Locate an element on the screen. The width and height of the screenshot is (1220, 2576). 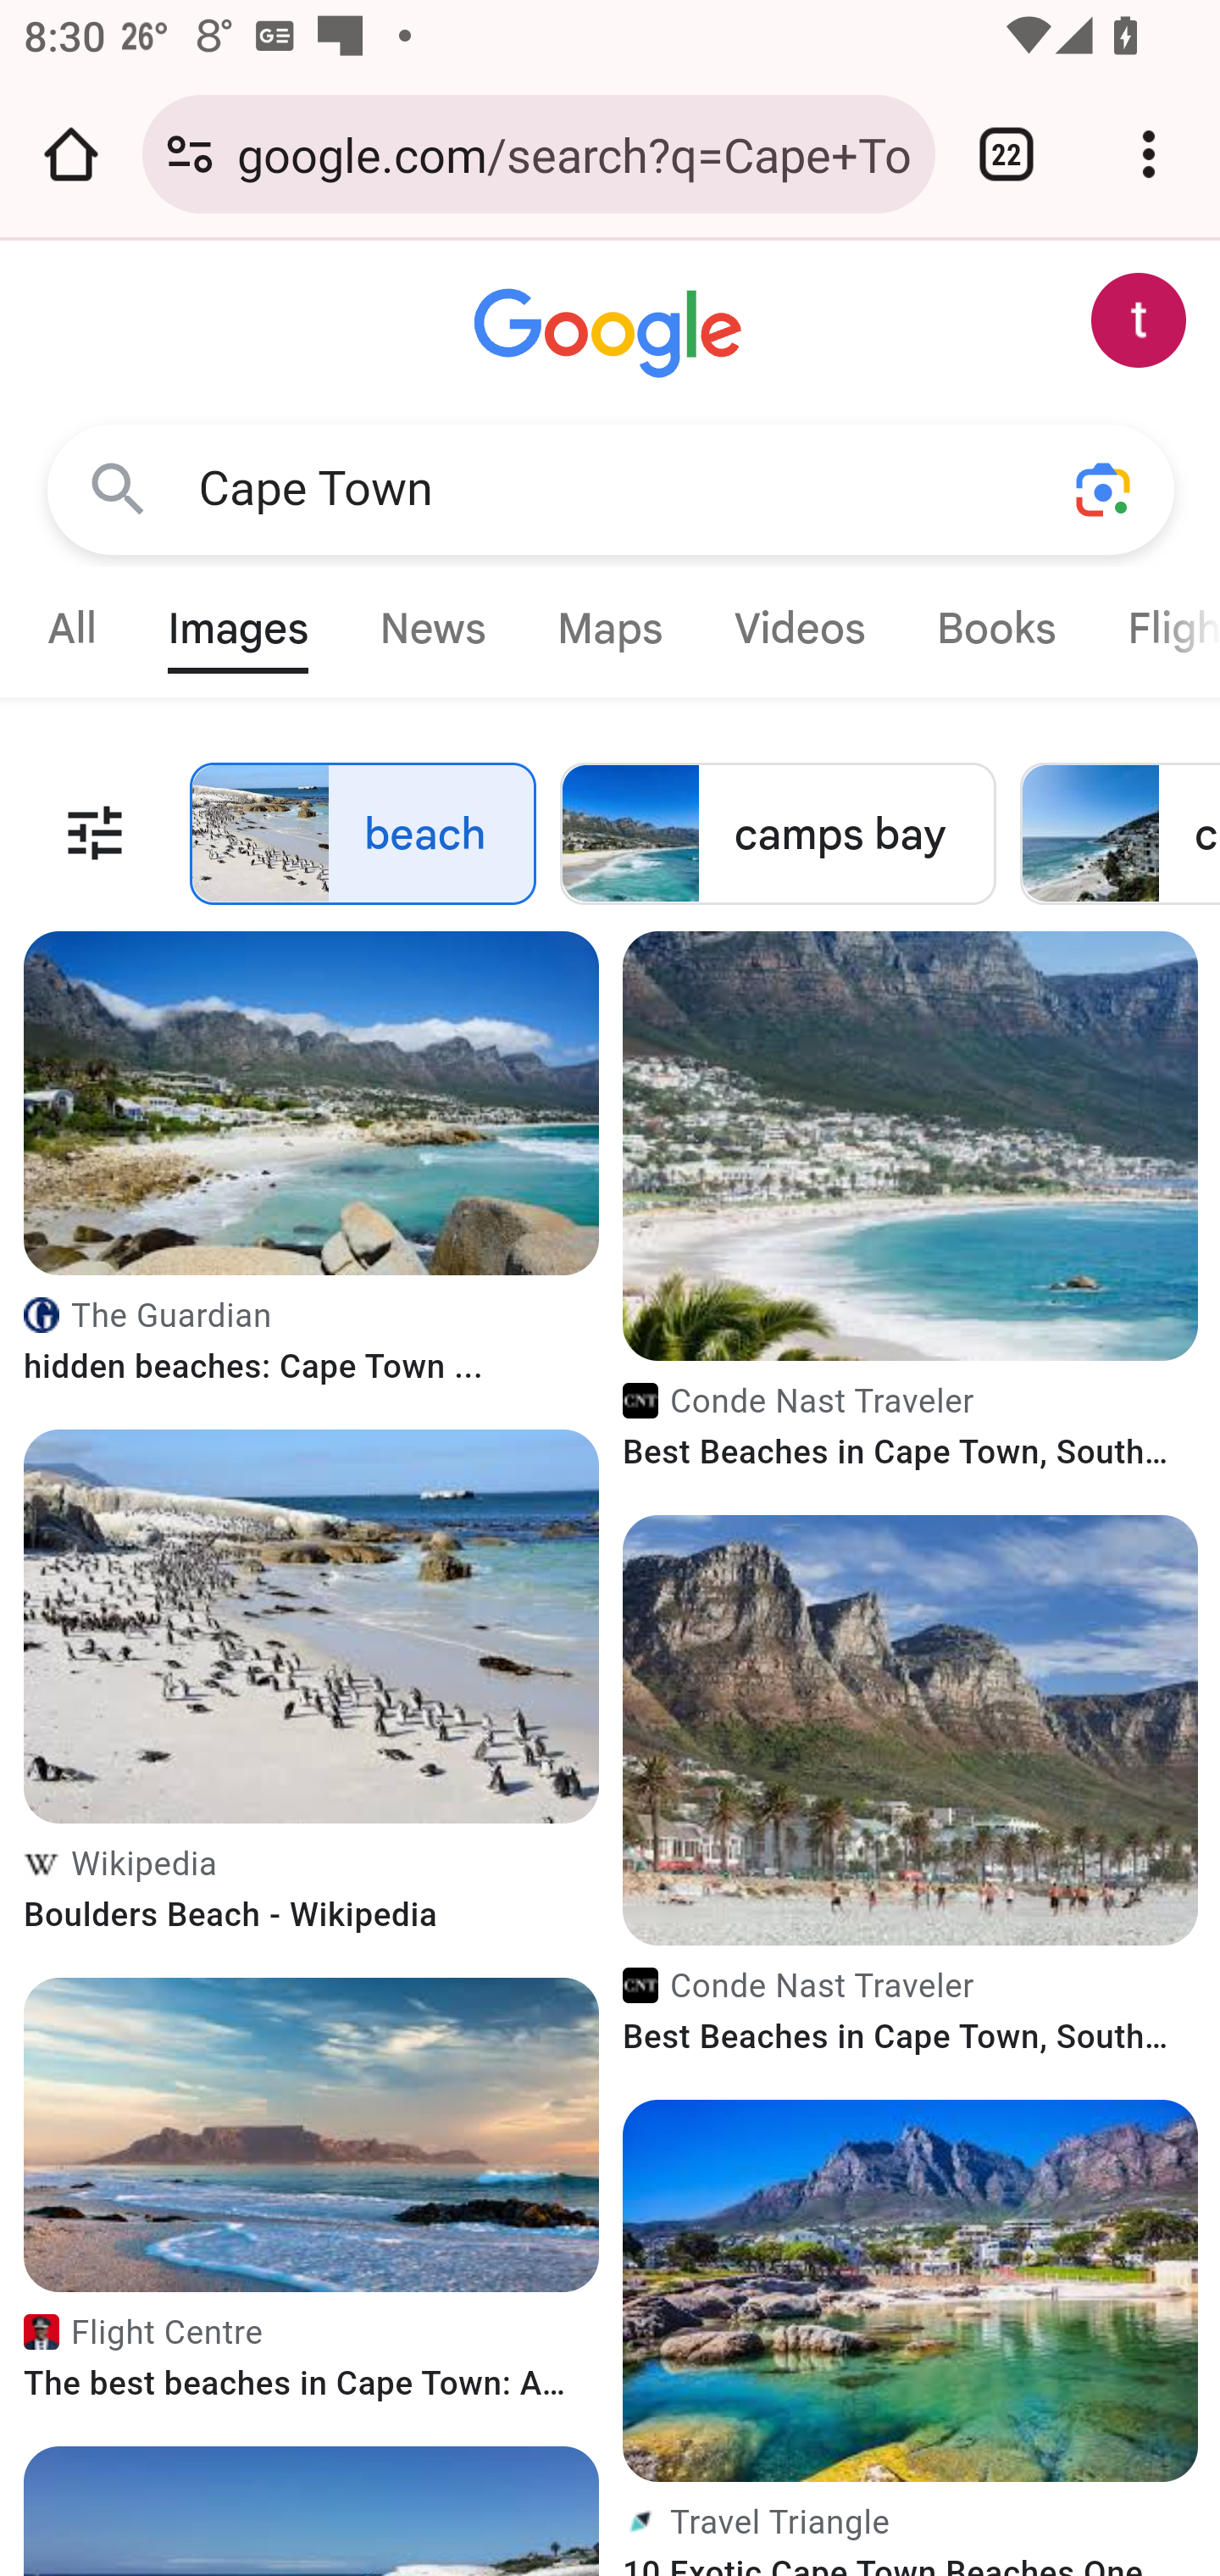
WikipediaBoulders Beach - Wikipedia is located at coordinates (312, 1896).